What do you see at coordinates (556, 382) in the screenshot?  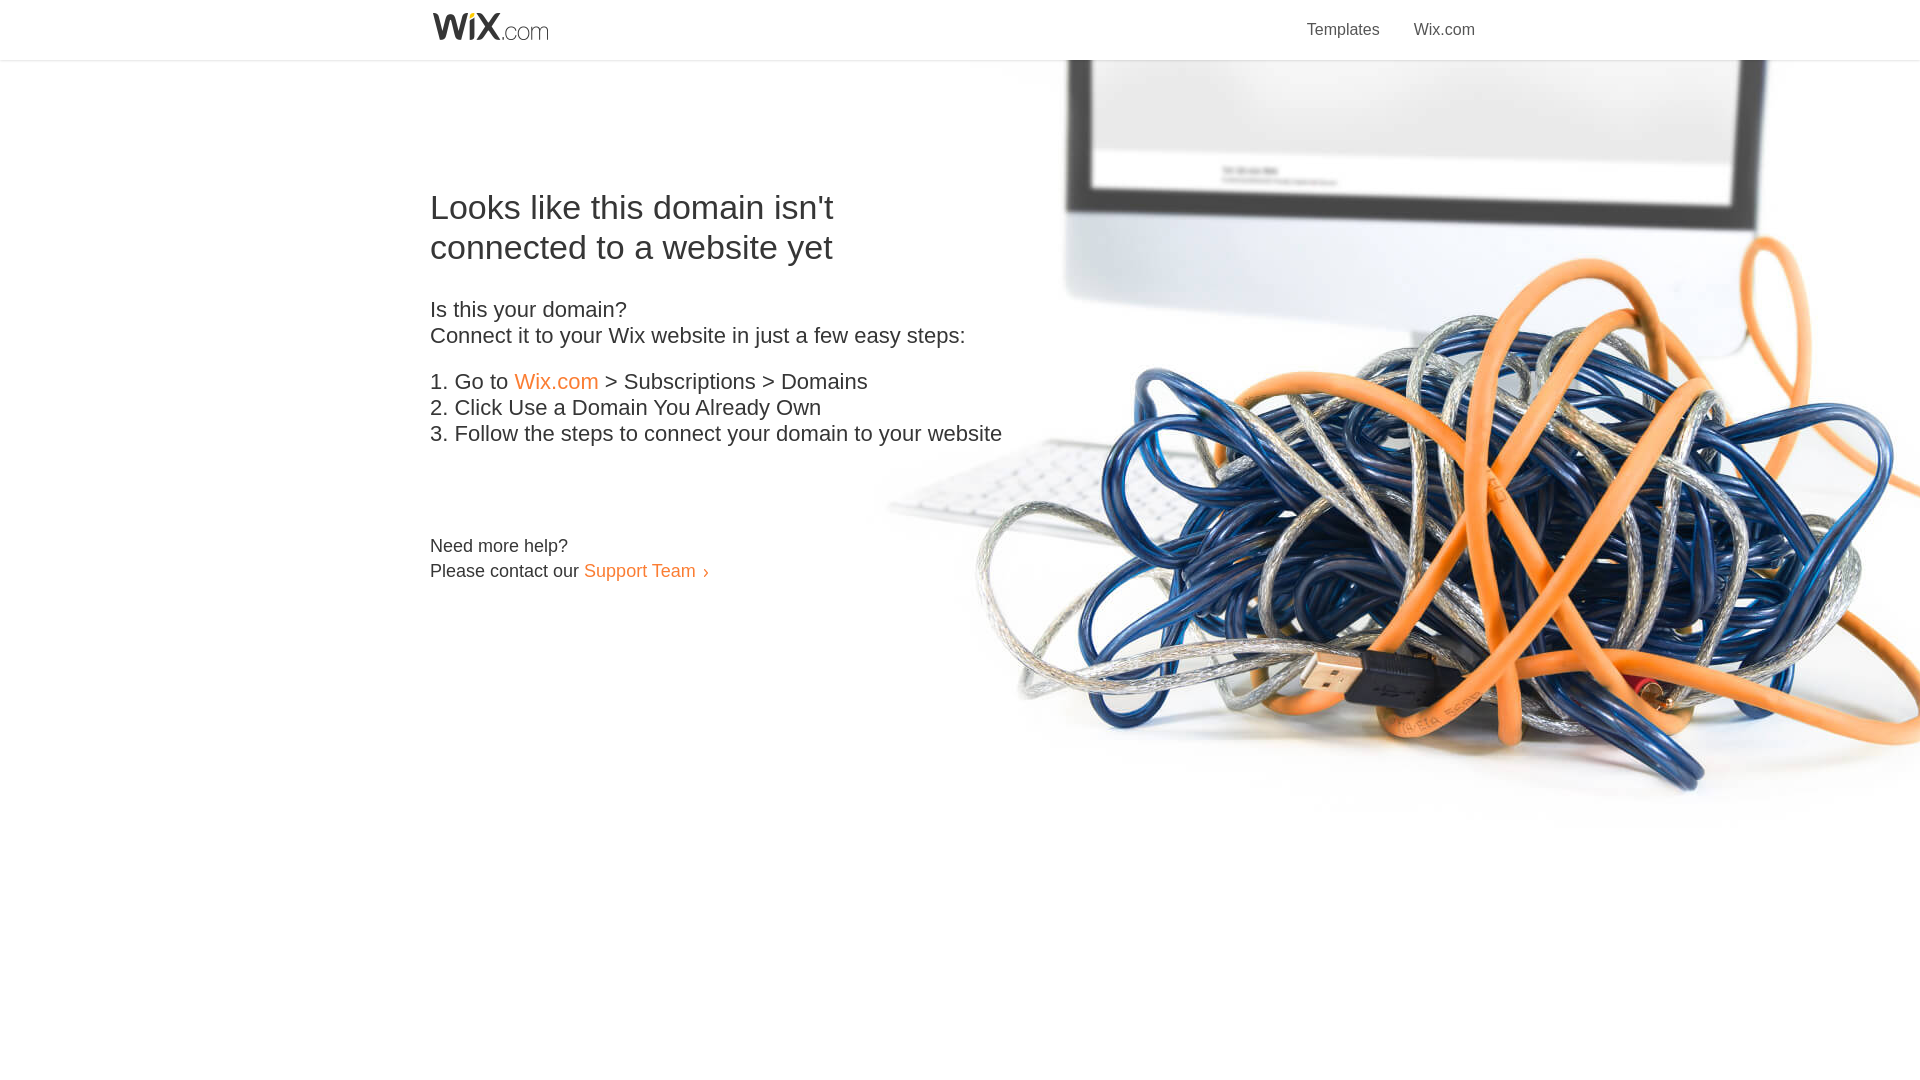 I see `Wix.com` at bounding box center [556, 382].